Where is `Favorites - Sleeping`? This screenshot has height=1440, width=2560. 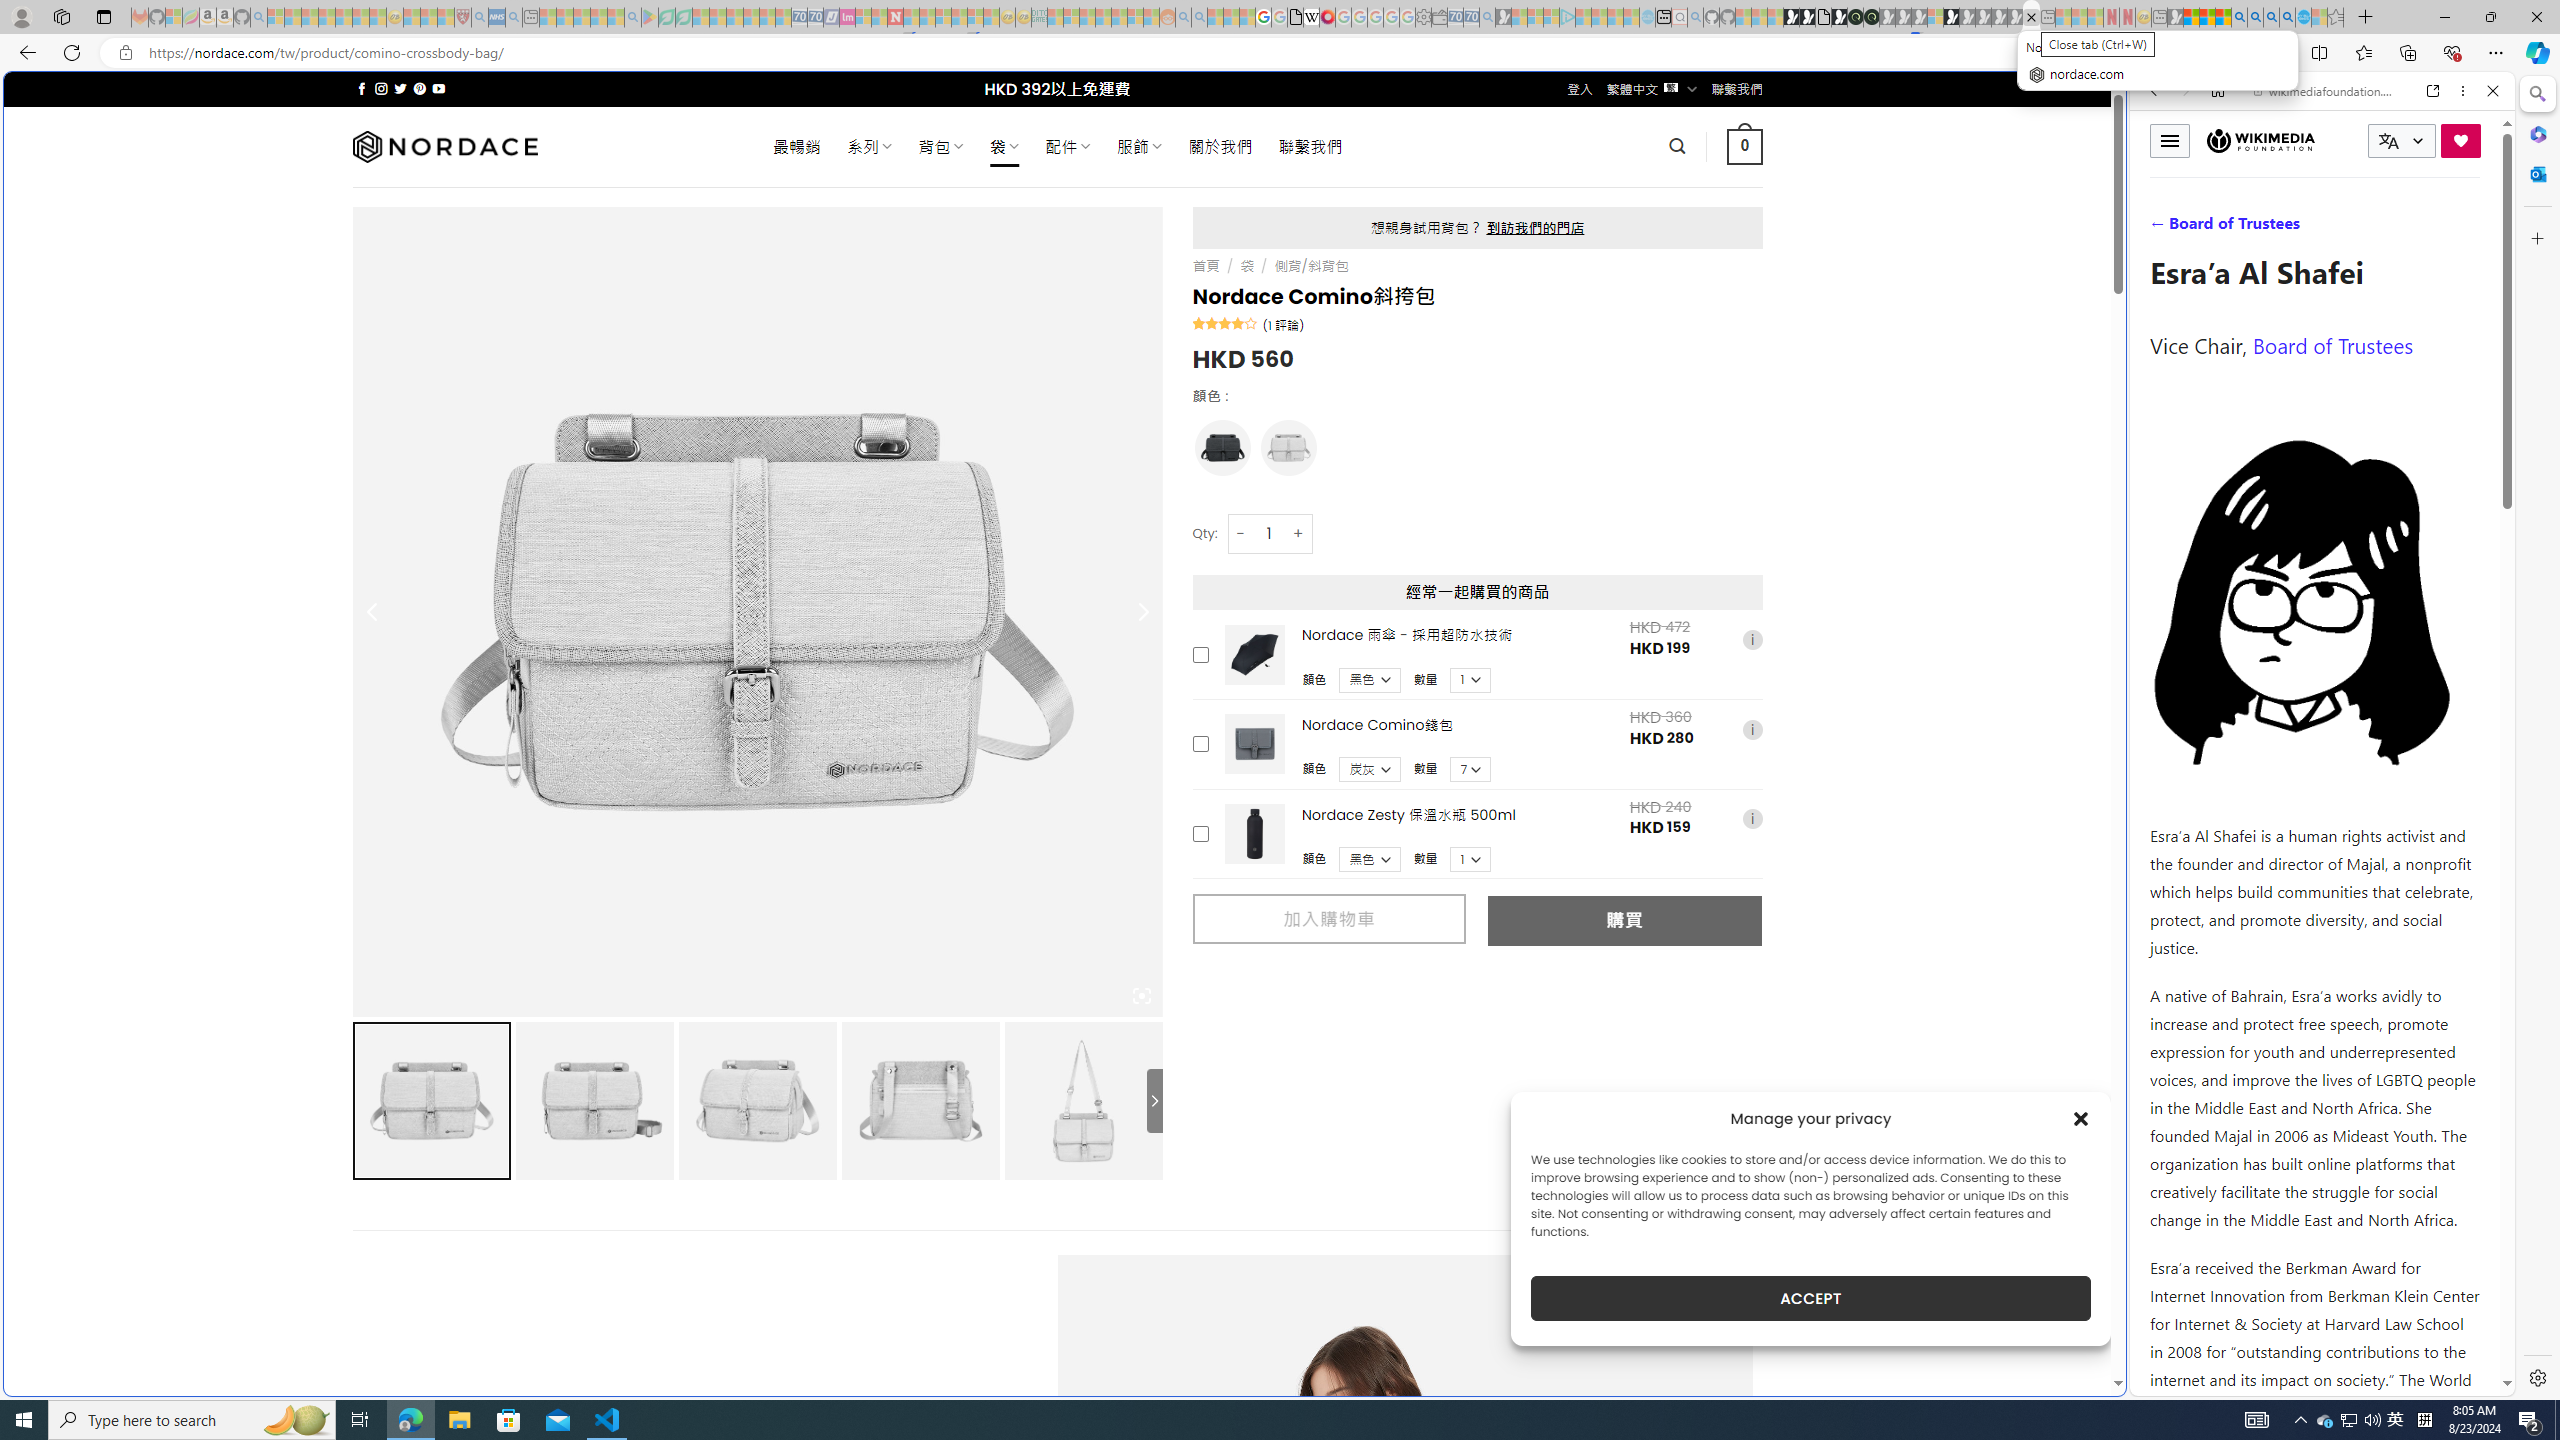
Favorites - Sleeping is located at coordinates (2336, 17).